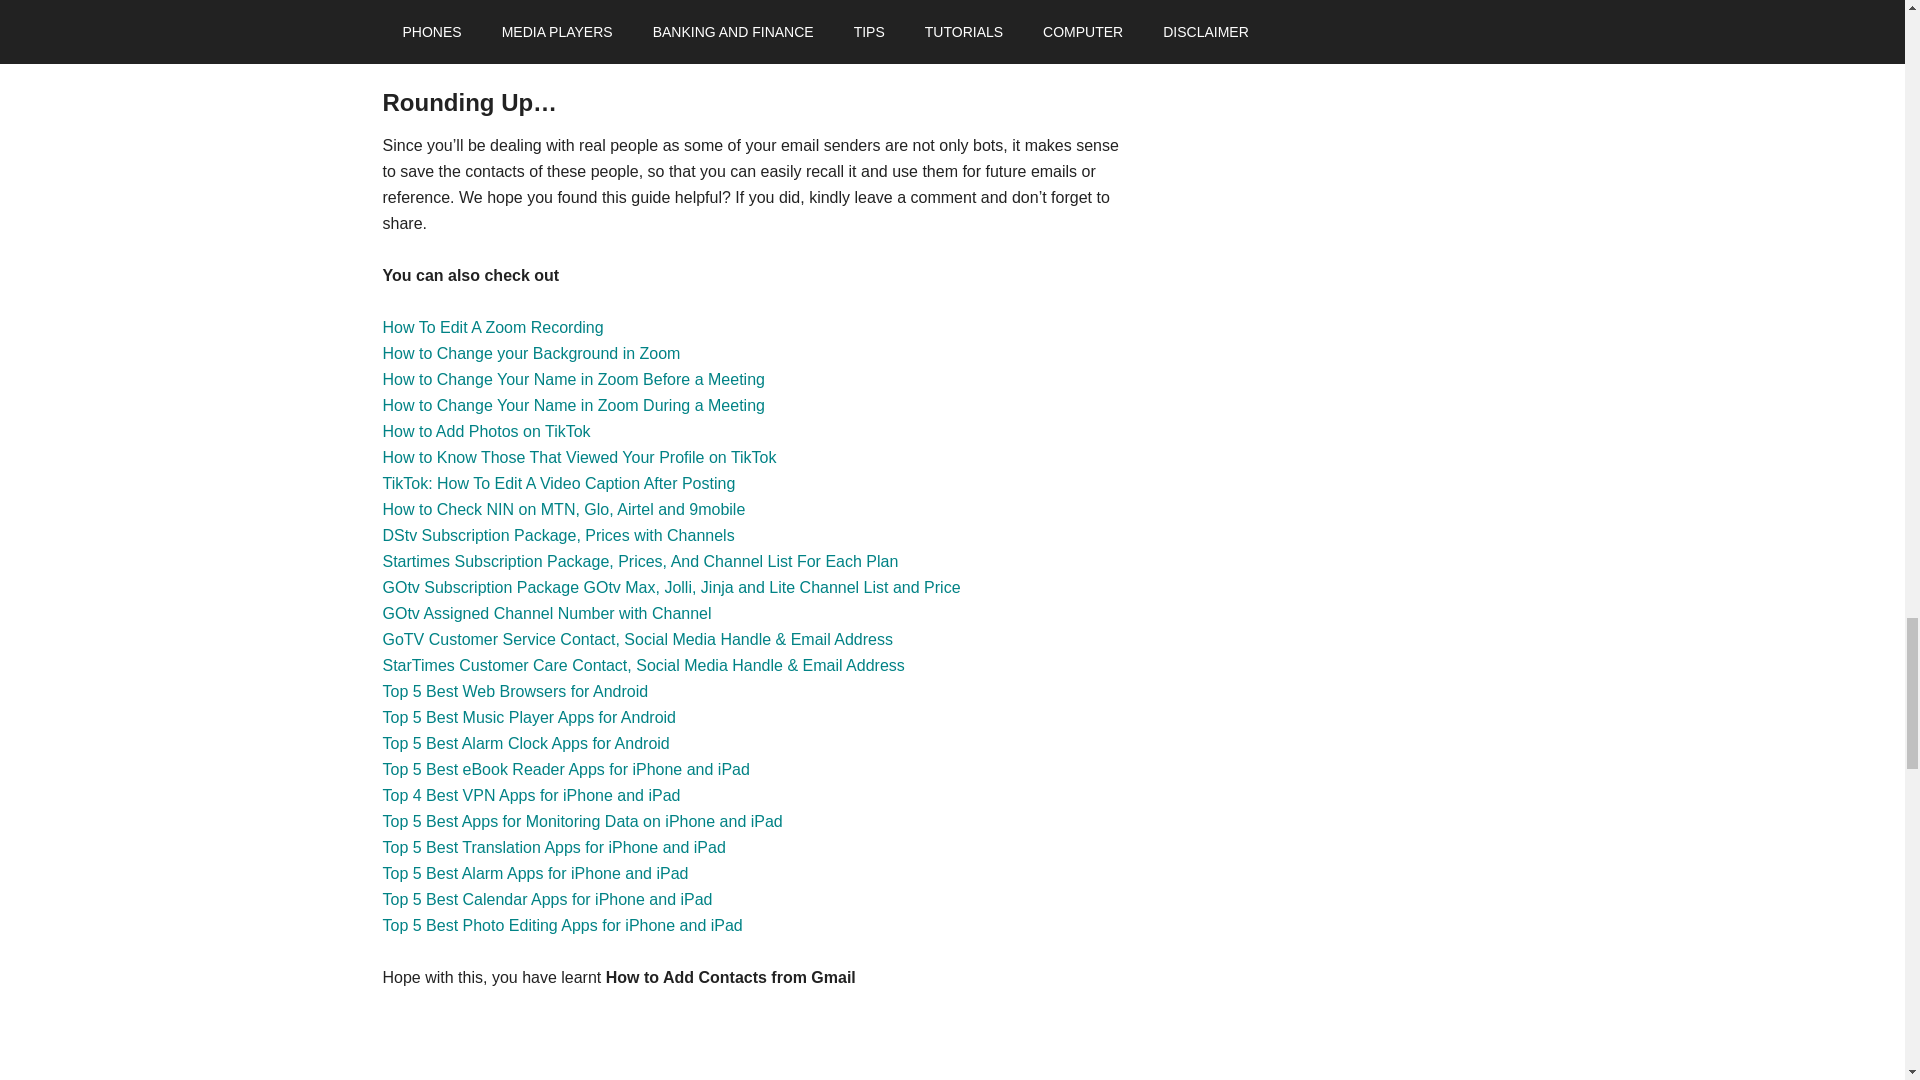 The width and height of the screenshot is (1920, 1080). I want to click on Top 4 Best VPN Apps for iPhone and iPad, so click(530, 795).